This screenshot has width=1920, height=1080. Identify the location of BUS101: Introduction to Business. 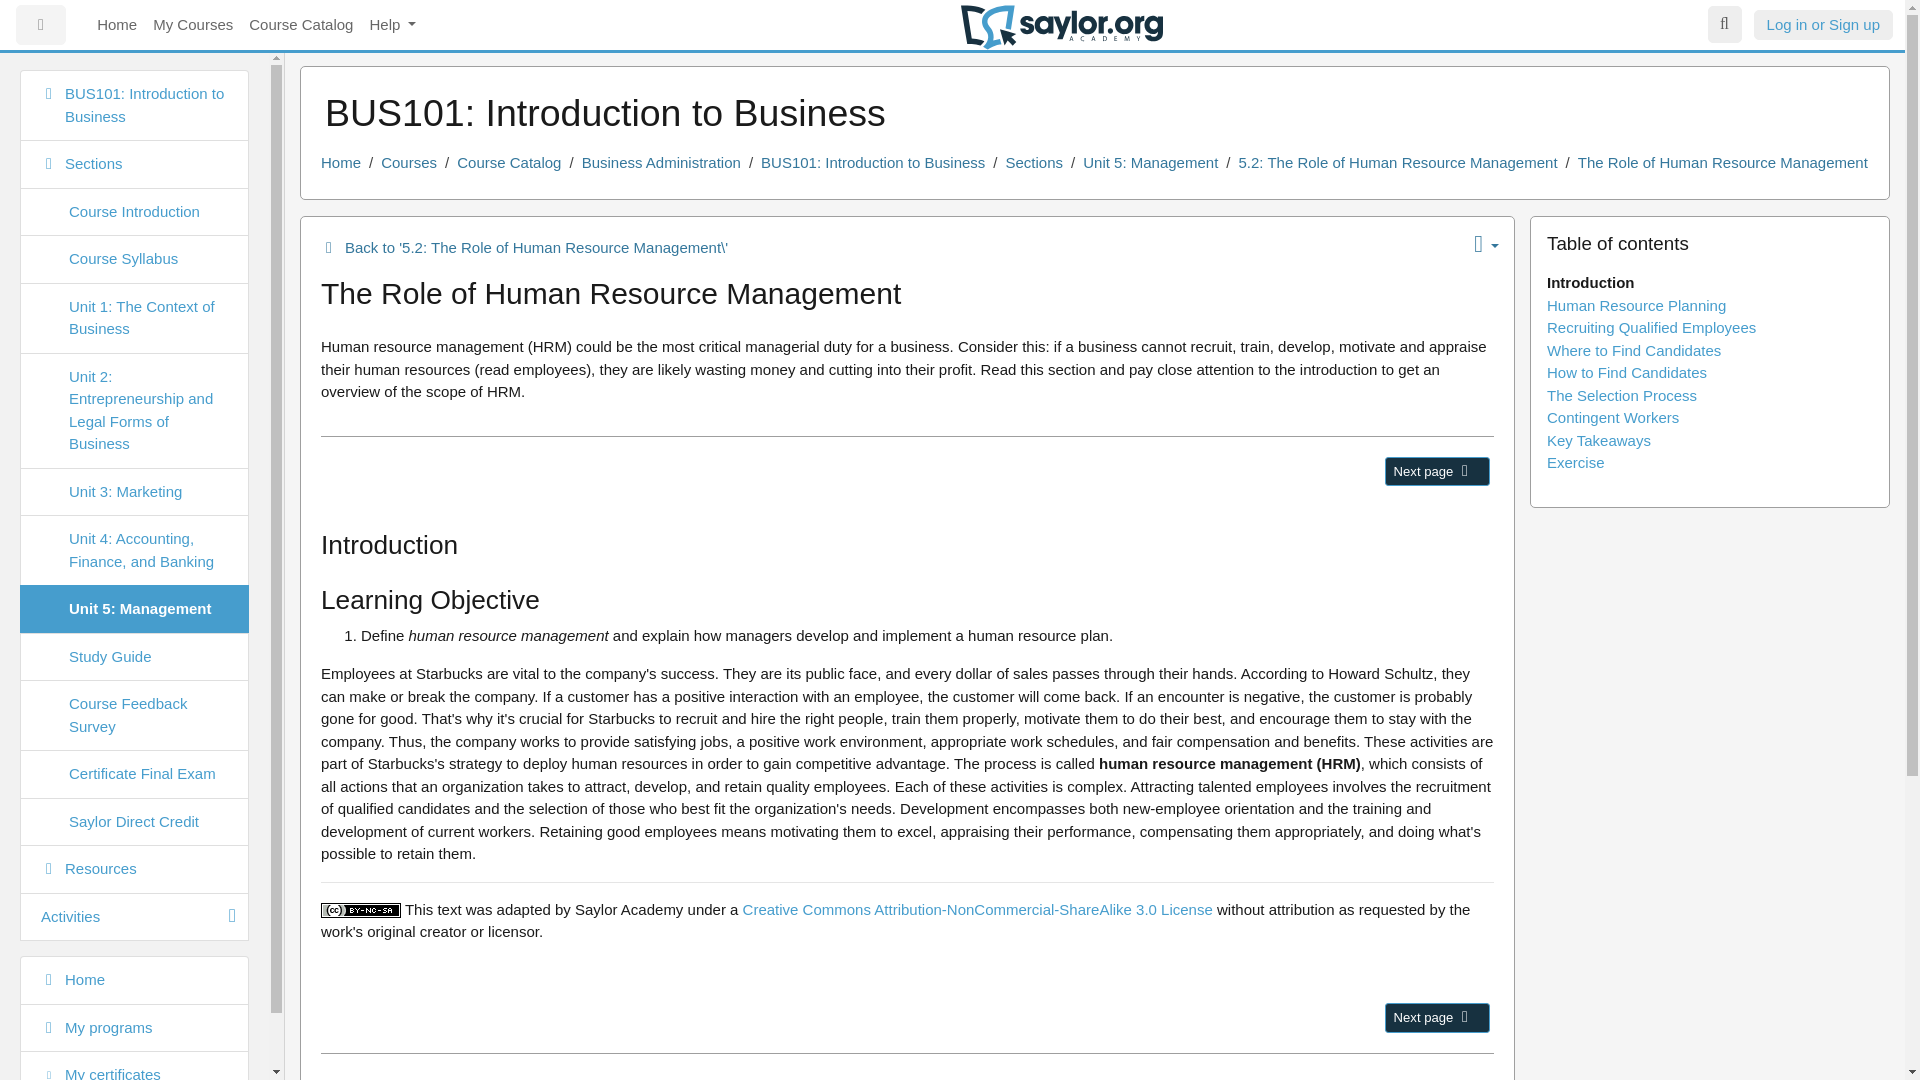
(872, 162).